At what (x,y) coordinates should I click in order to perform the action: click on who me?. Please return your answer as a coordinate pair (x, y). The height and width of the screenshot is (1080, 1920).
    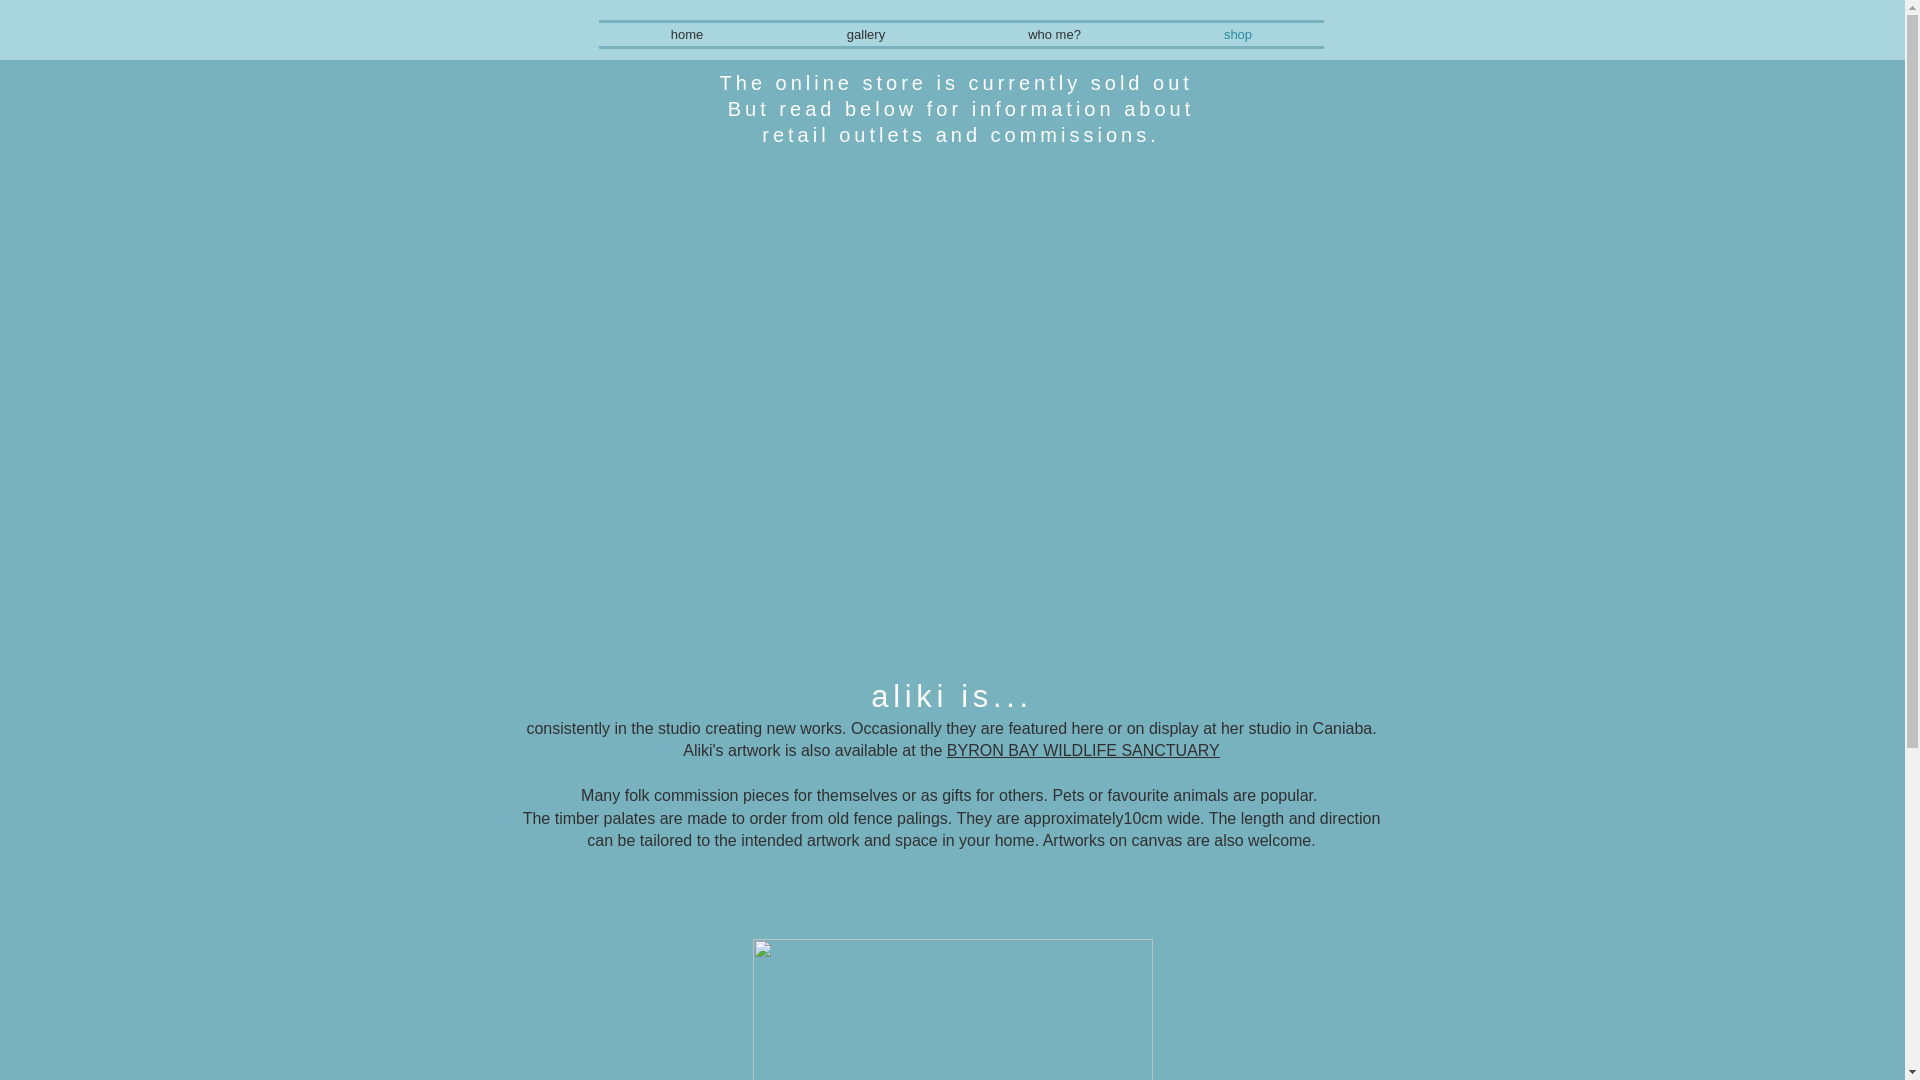
    Looking at the image, I should click on (1054, 34).